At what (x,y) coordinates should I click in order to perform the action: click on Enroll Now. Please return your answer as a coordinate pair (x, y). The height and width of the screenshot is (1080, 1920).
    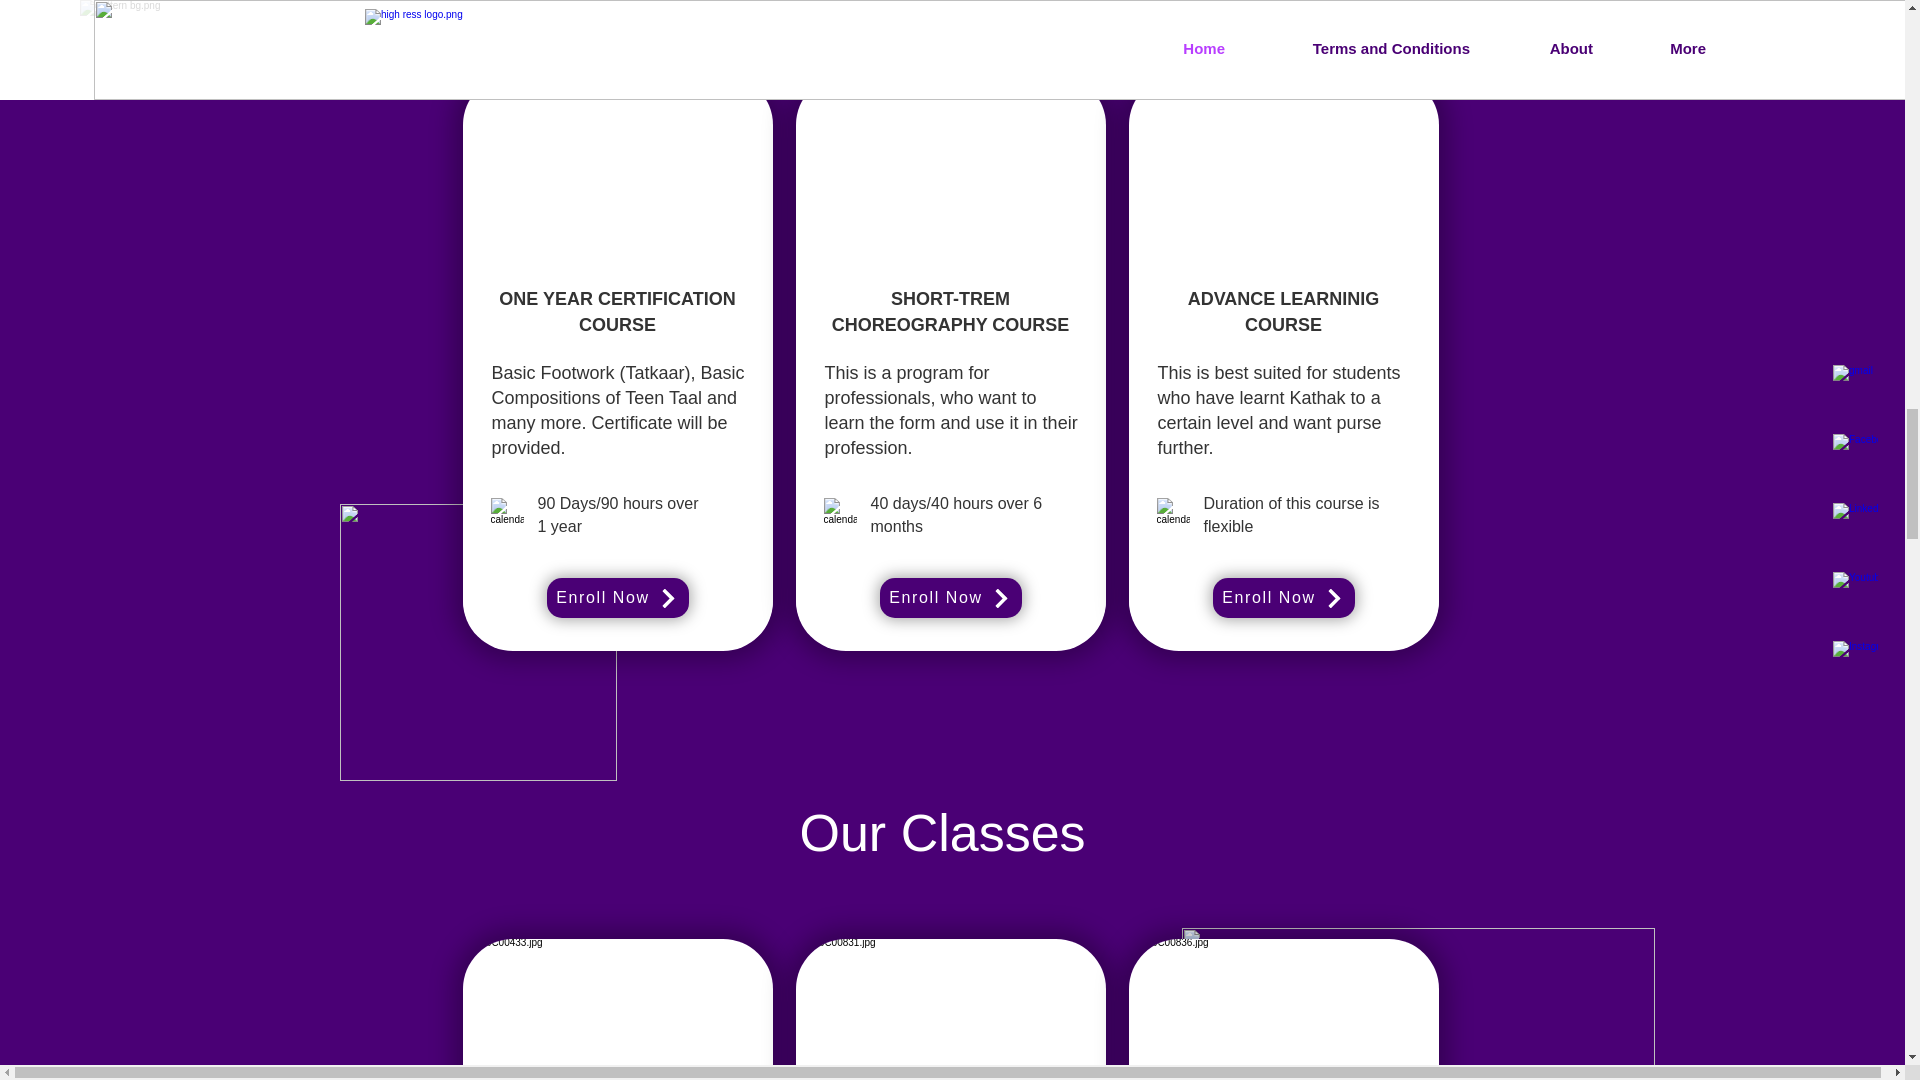
    Looking at the image, I should click on (1282, 597).